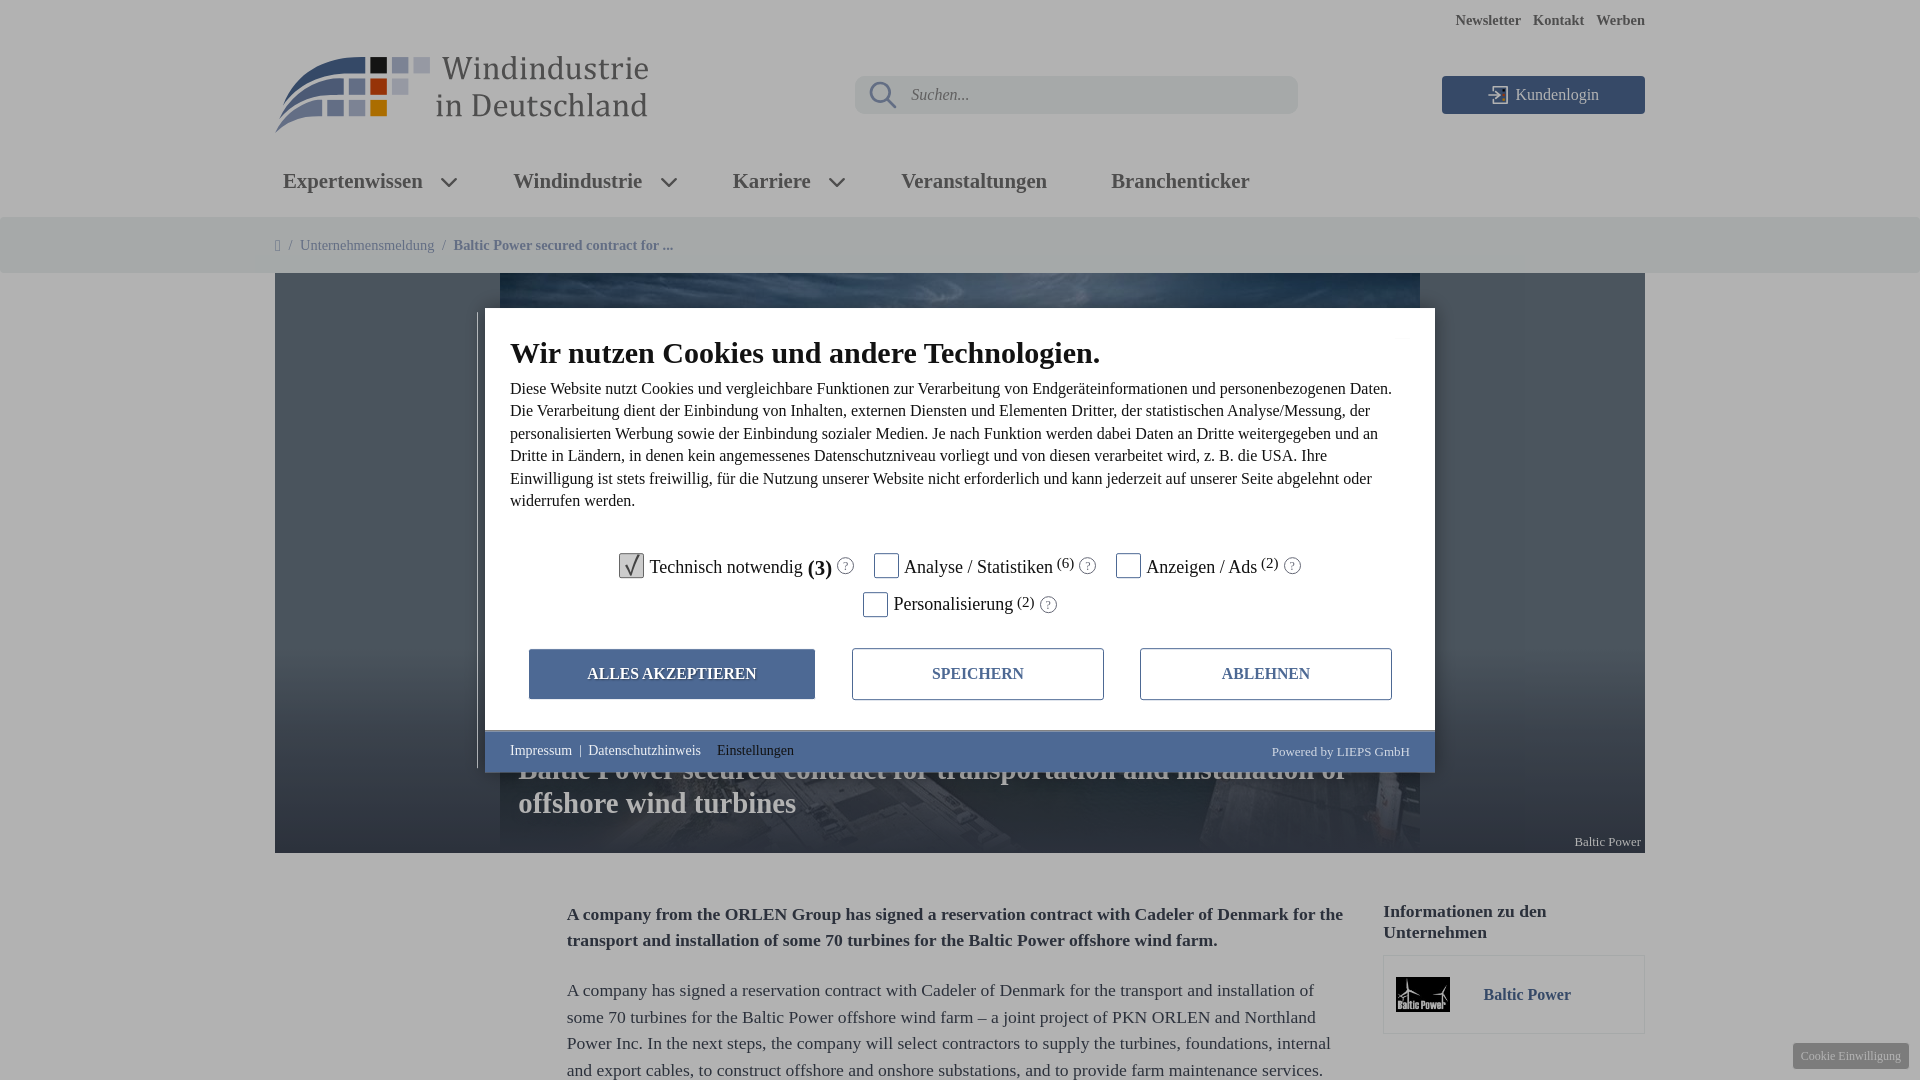 The width and height of the screenshot is (1920, 1080). Describe the element at coordinates (973, 180) in the screenshot. I see `Veranstaltungen` at that location.